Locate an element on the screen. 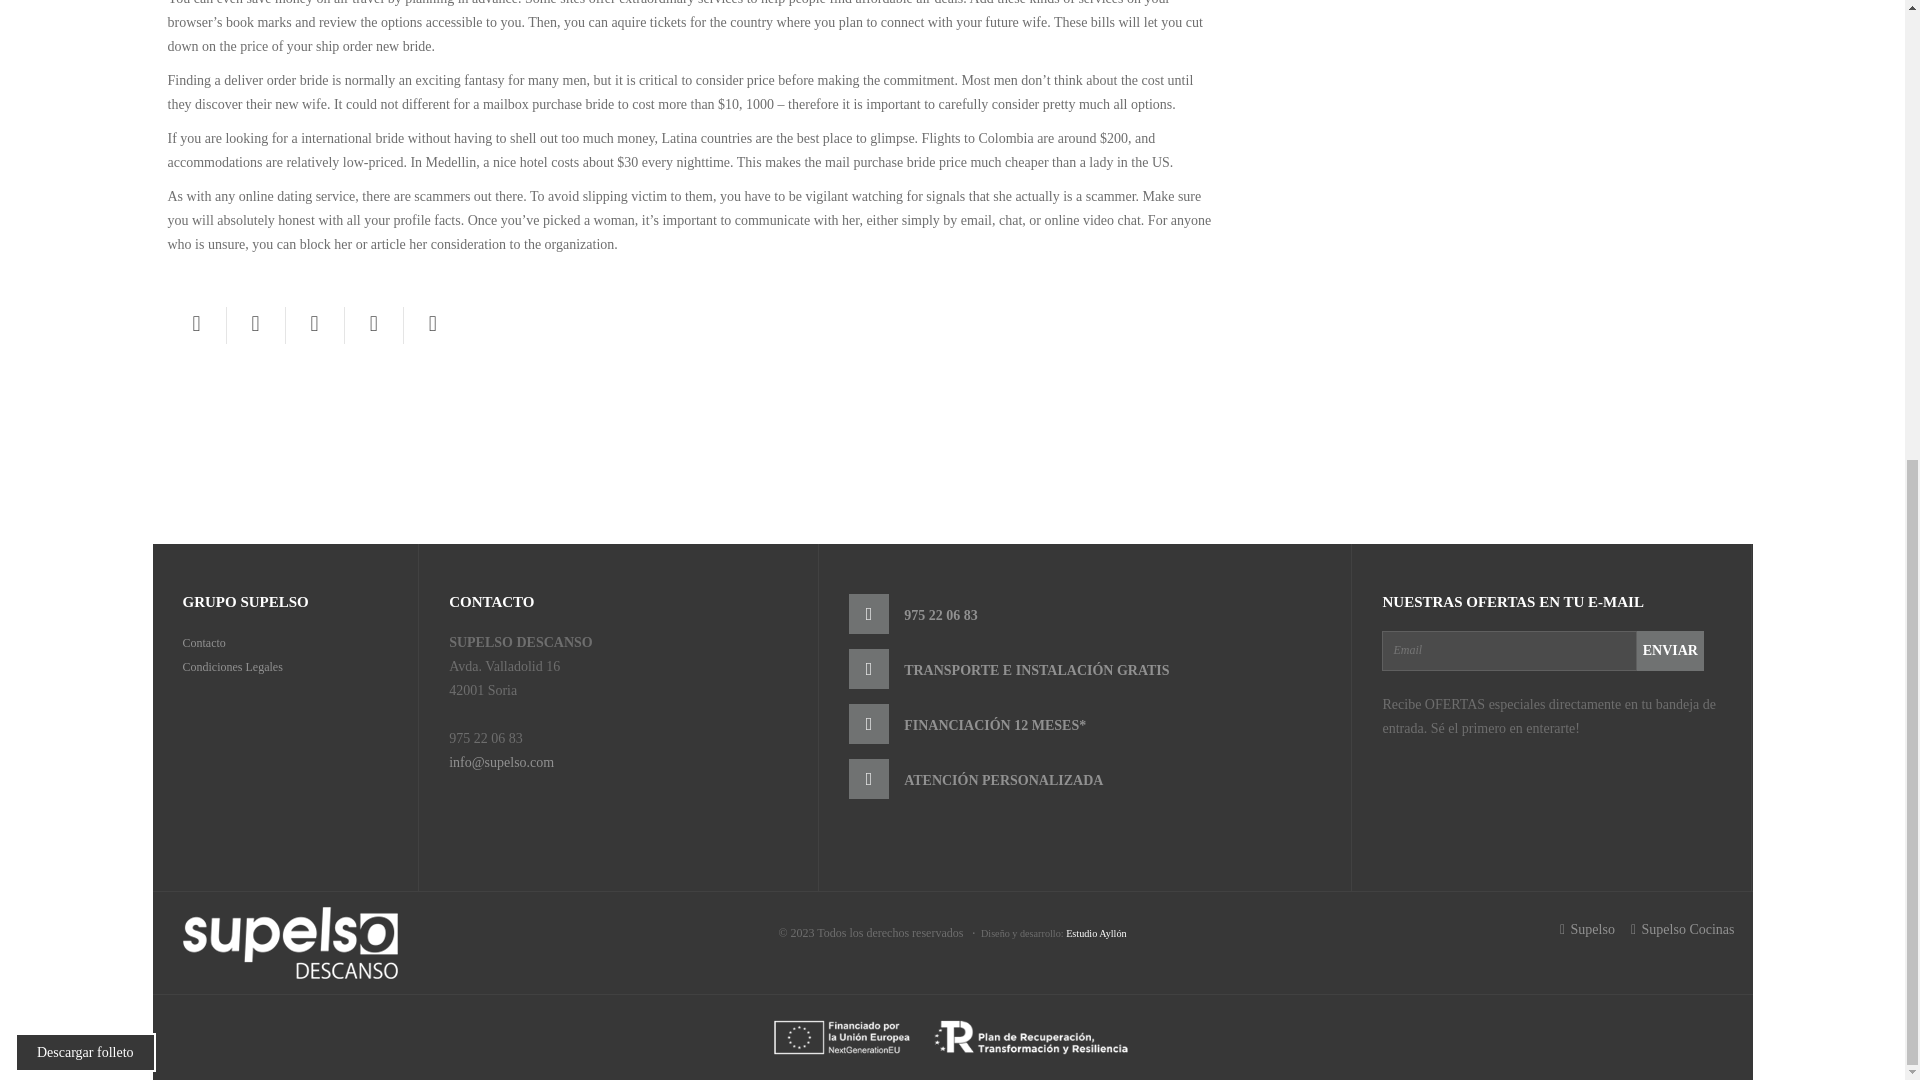 This screenshot has height=1080, width=1920. Facebook Supelso is located at coordinates (1588, 929).